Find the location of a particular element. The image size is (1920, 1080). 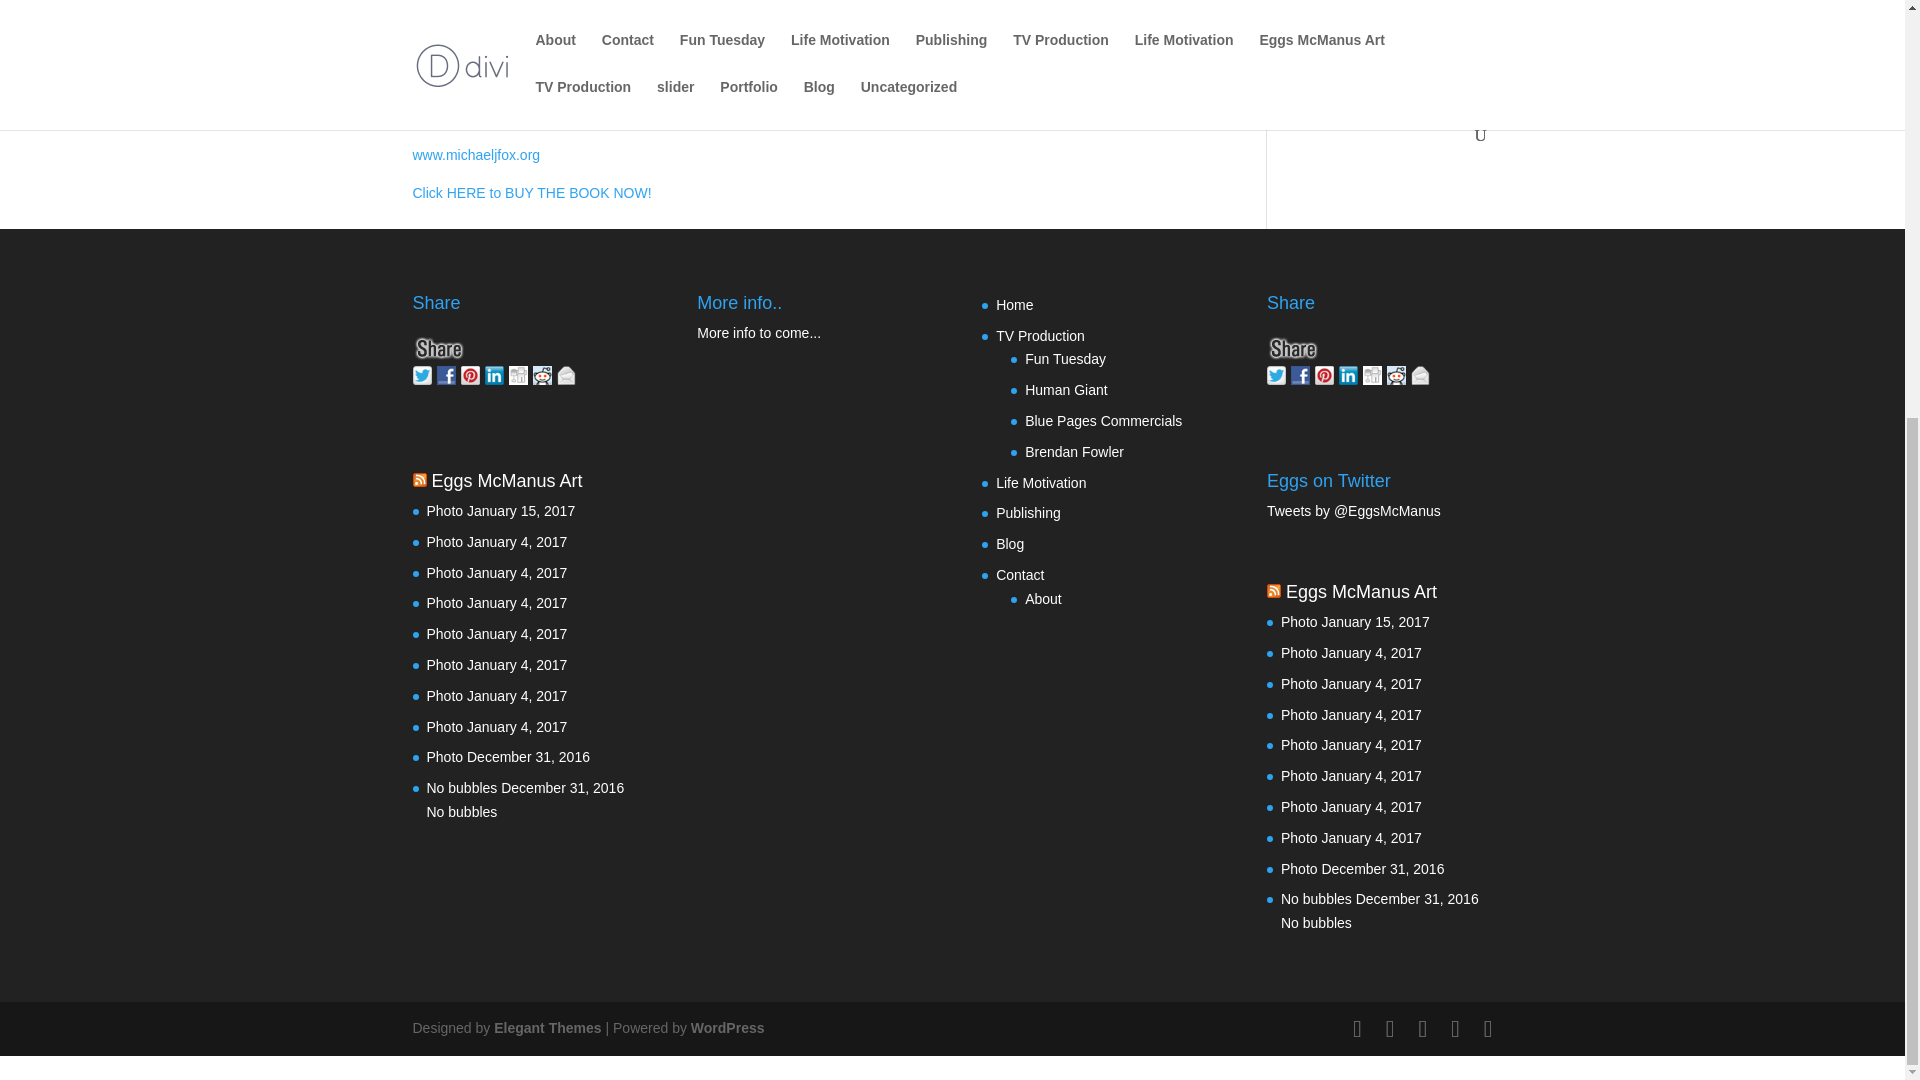

Reddit is located at coordinates (544, 372).